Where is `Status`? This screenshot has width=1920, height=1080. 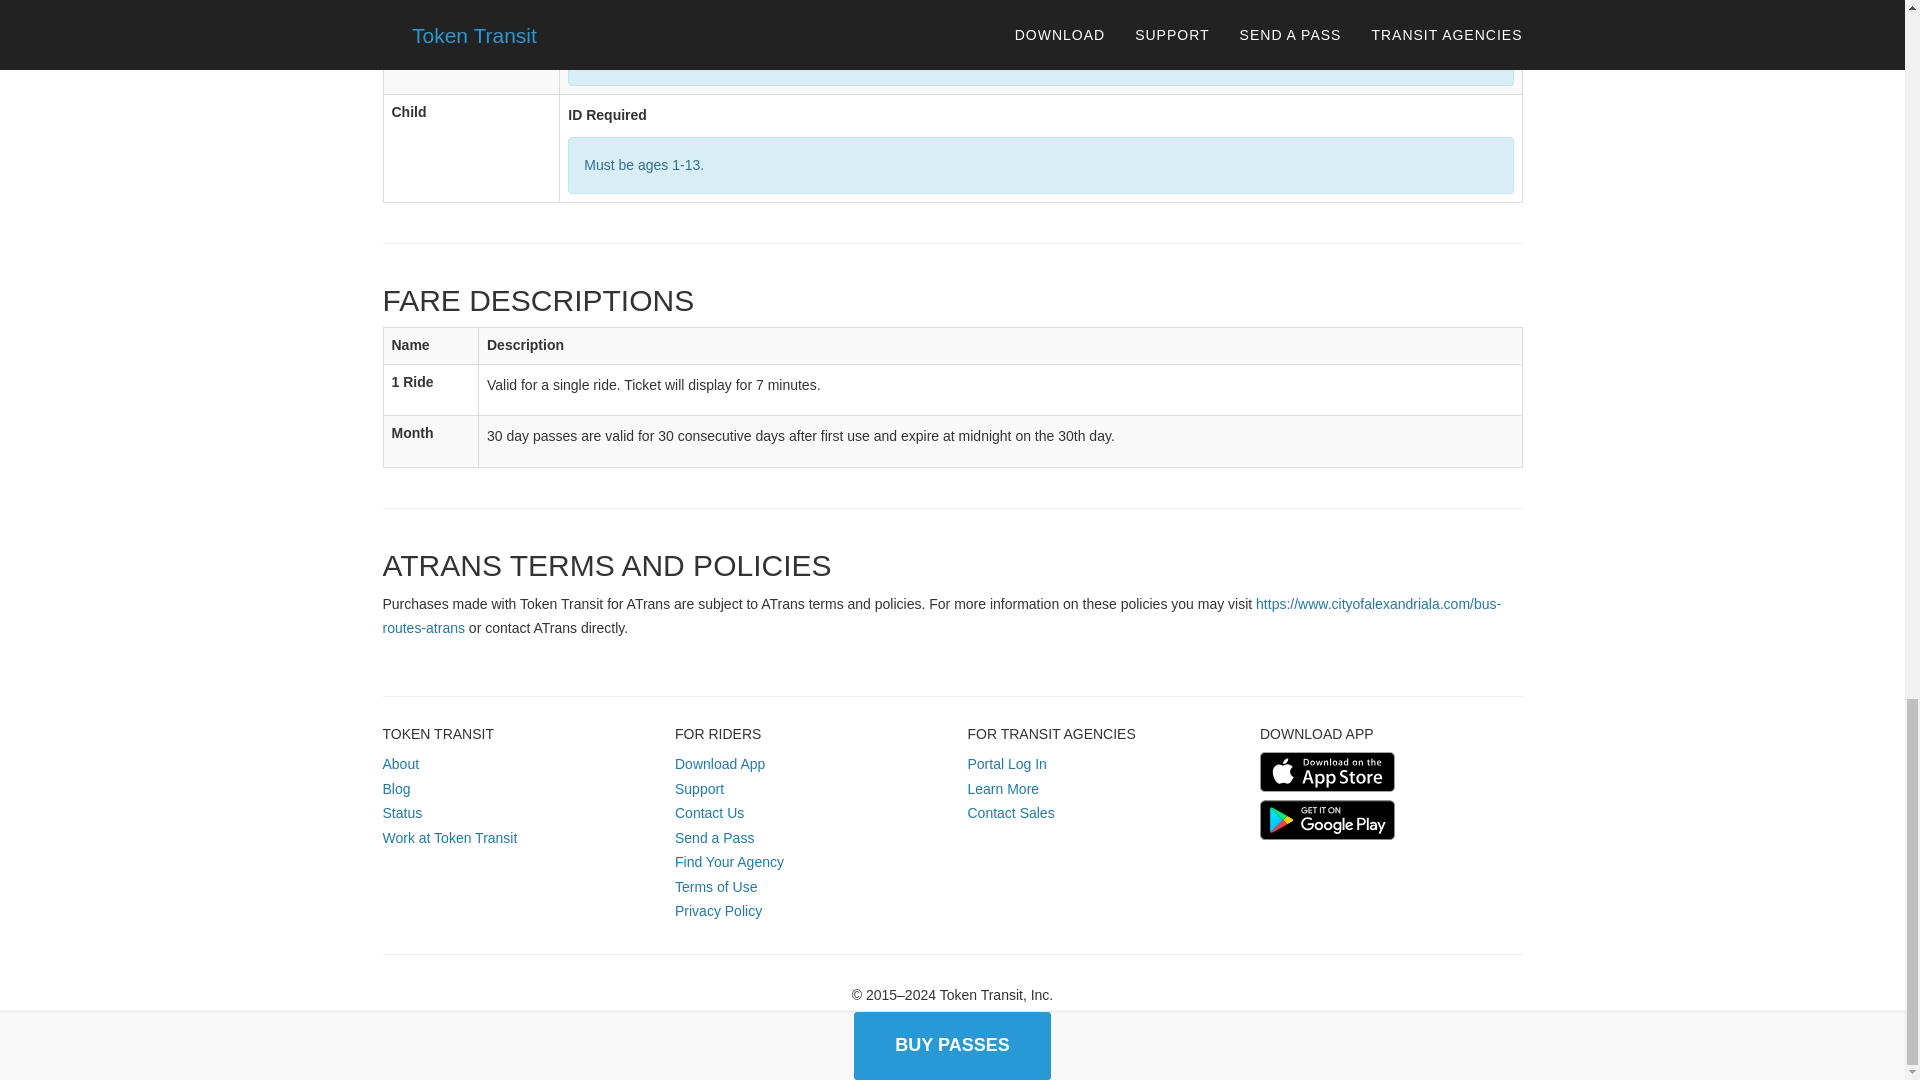 Status is located at coordinates (402, 812).